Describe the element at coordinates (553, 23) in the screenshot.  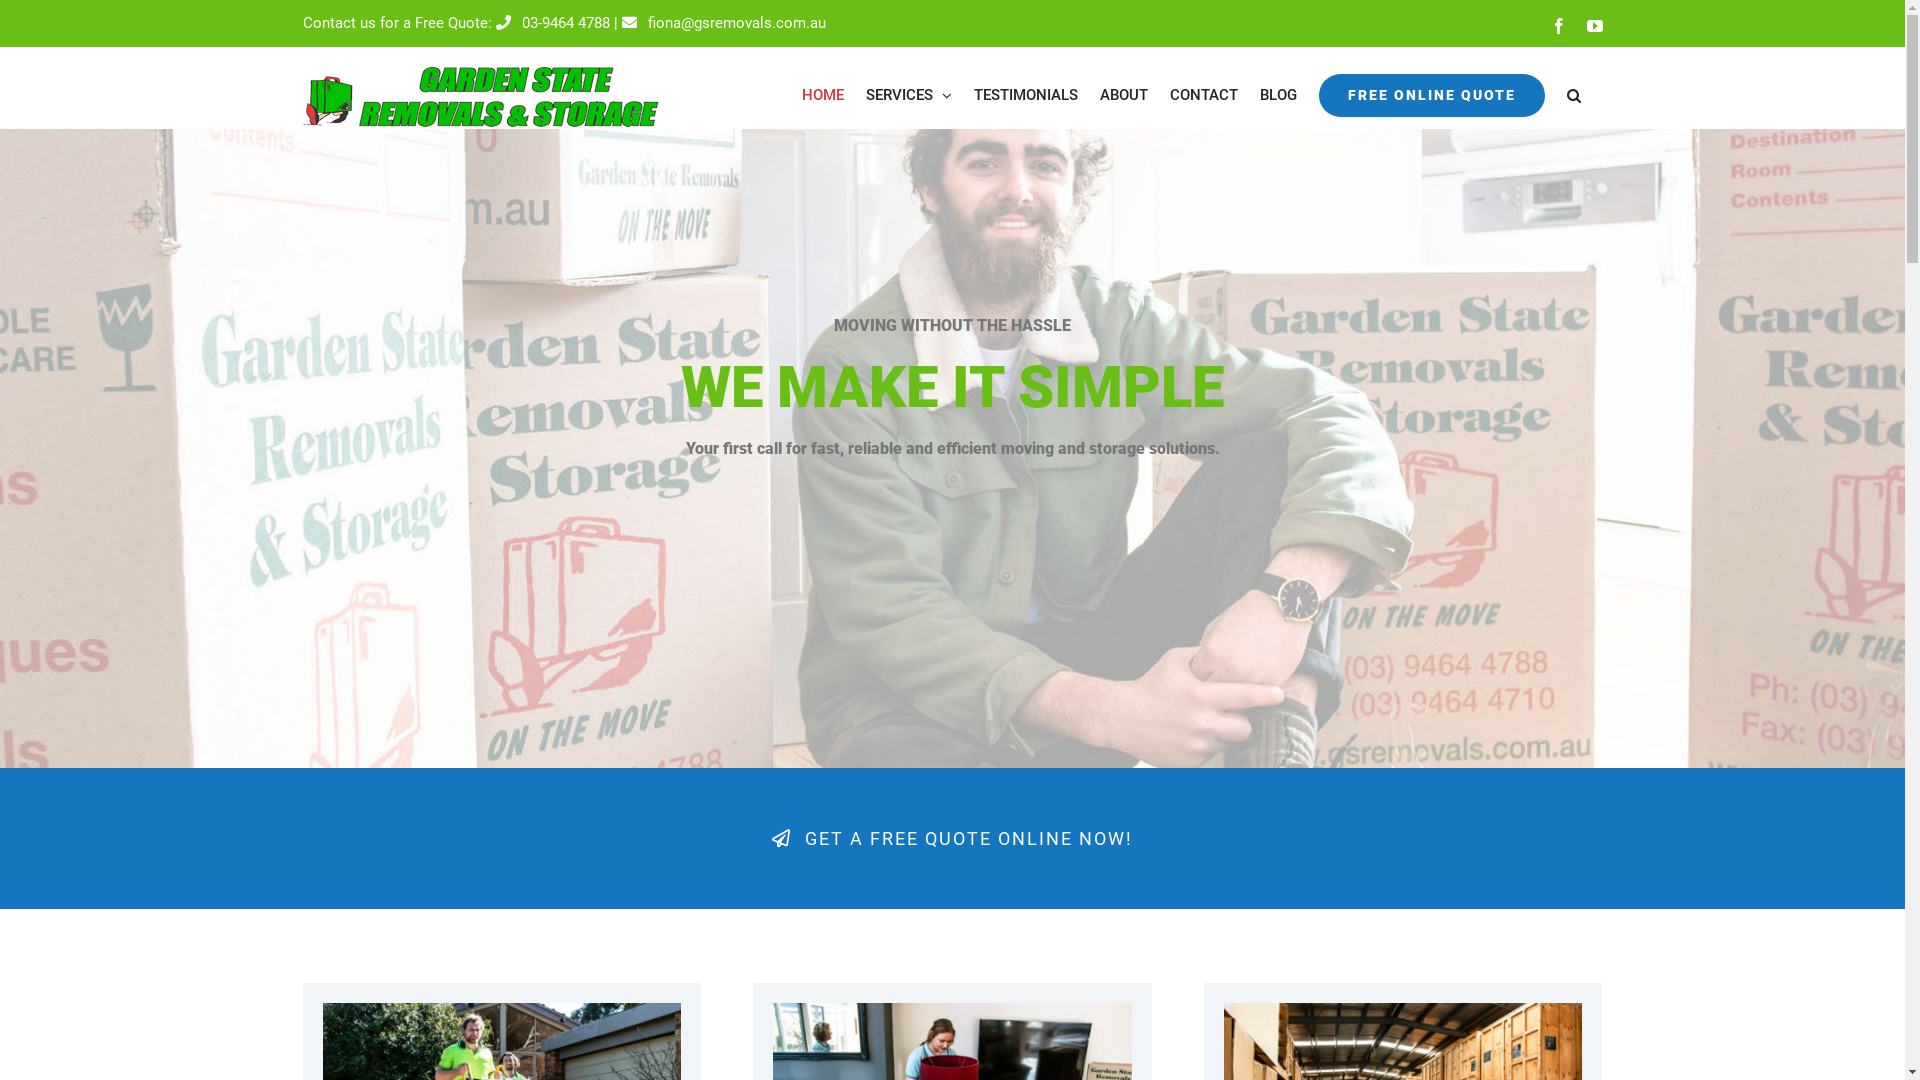
I see `03-9464 4788` at that location.